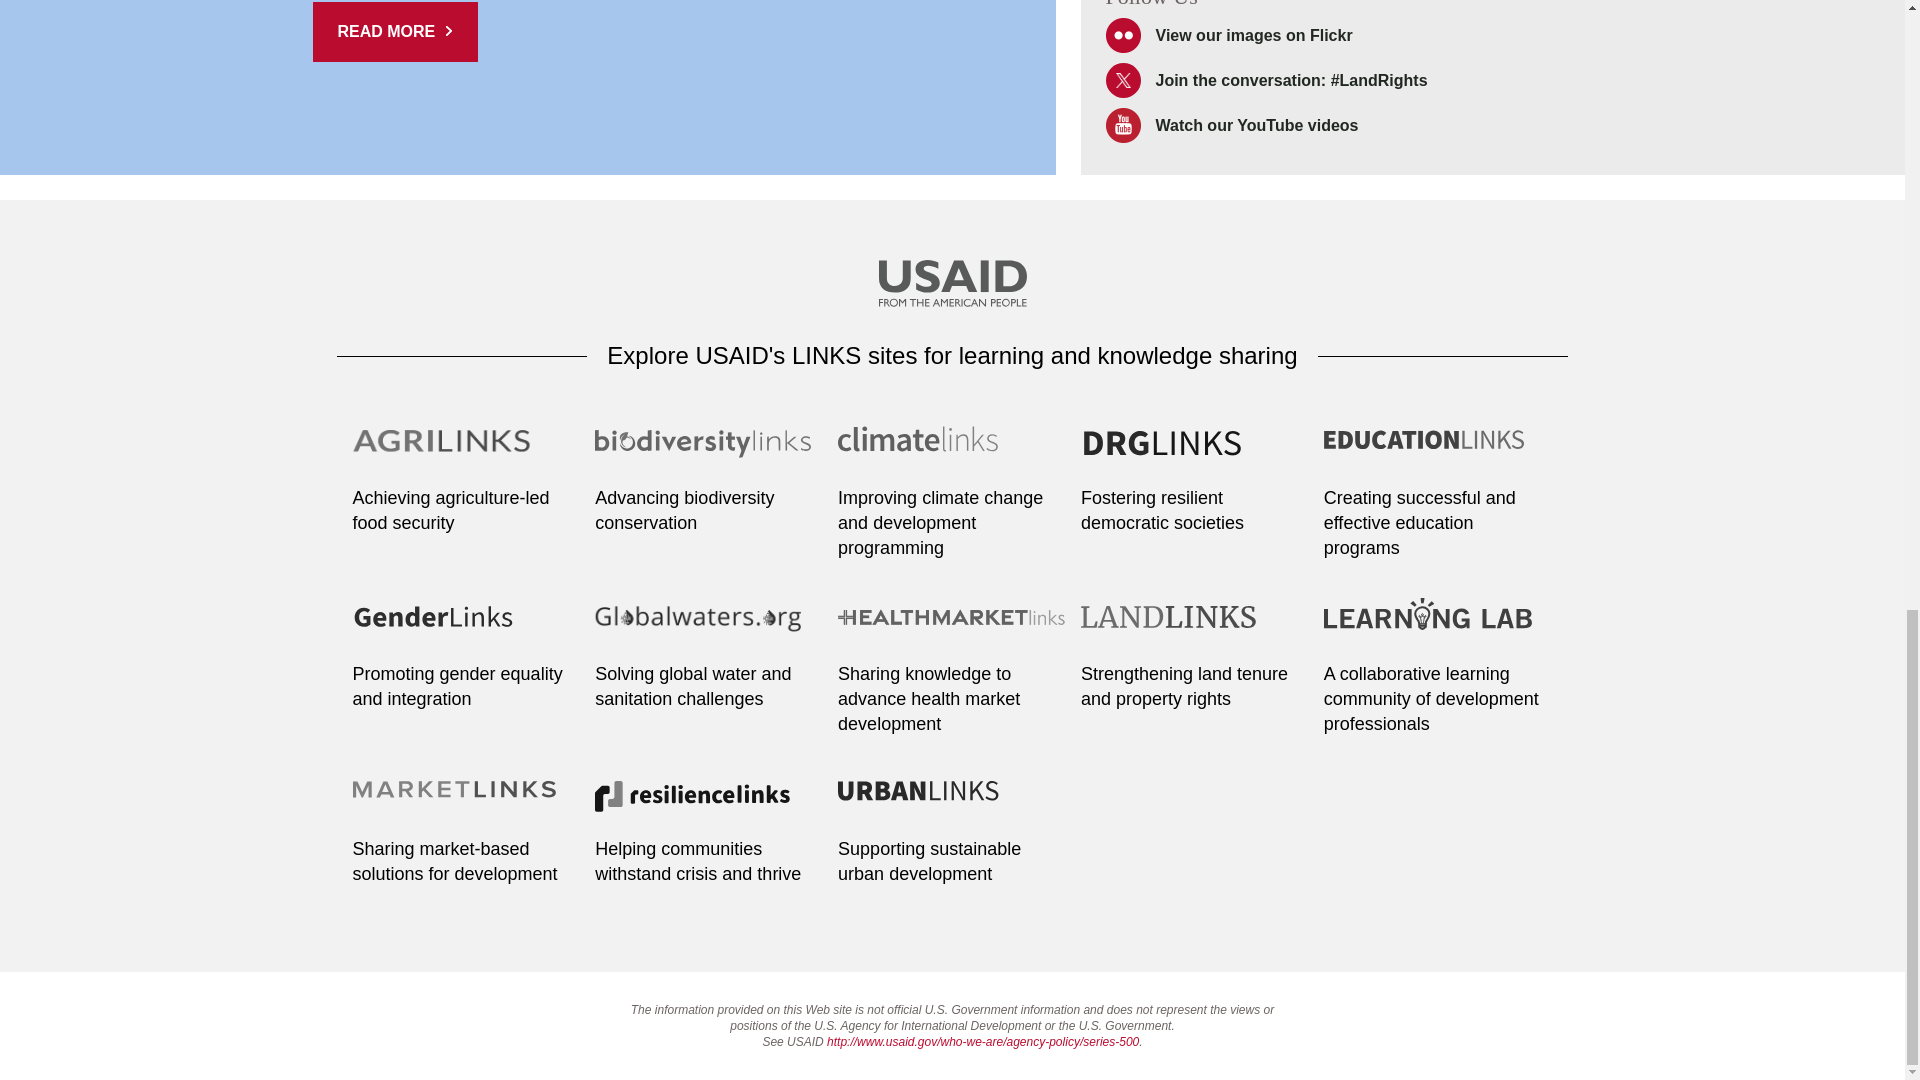 Image resolution: width=1920 pixels, height=1080 pixels. What do you see at coordinates (951, 286) in the screenshot?
I see `Go to USAID` at bounding box center [951, 286].